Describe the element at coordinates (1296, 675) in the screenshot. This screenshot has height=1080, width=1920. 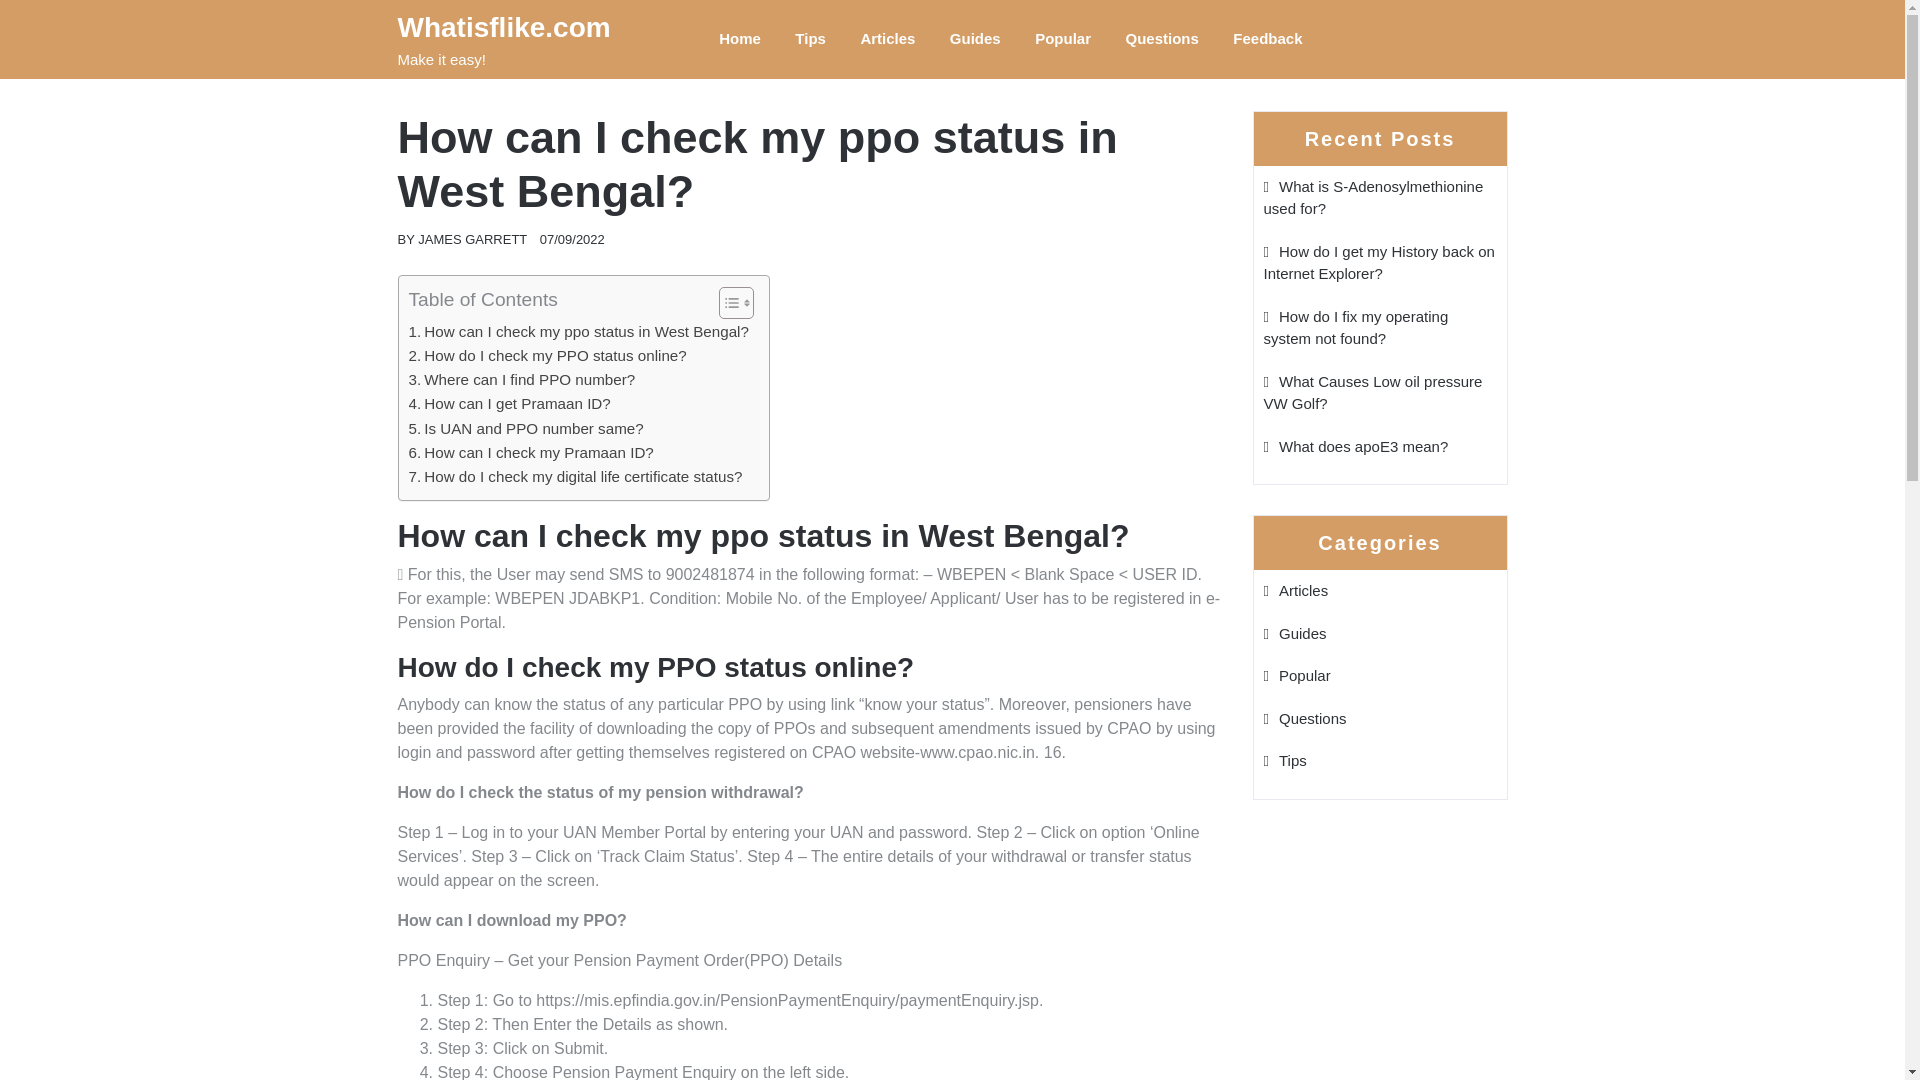
I see `Popular` at that location.